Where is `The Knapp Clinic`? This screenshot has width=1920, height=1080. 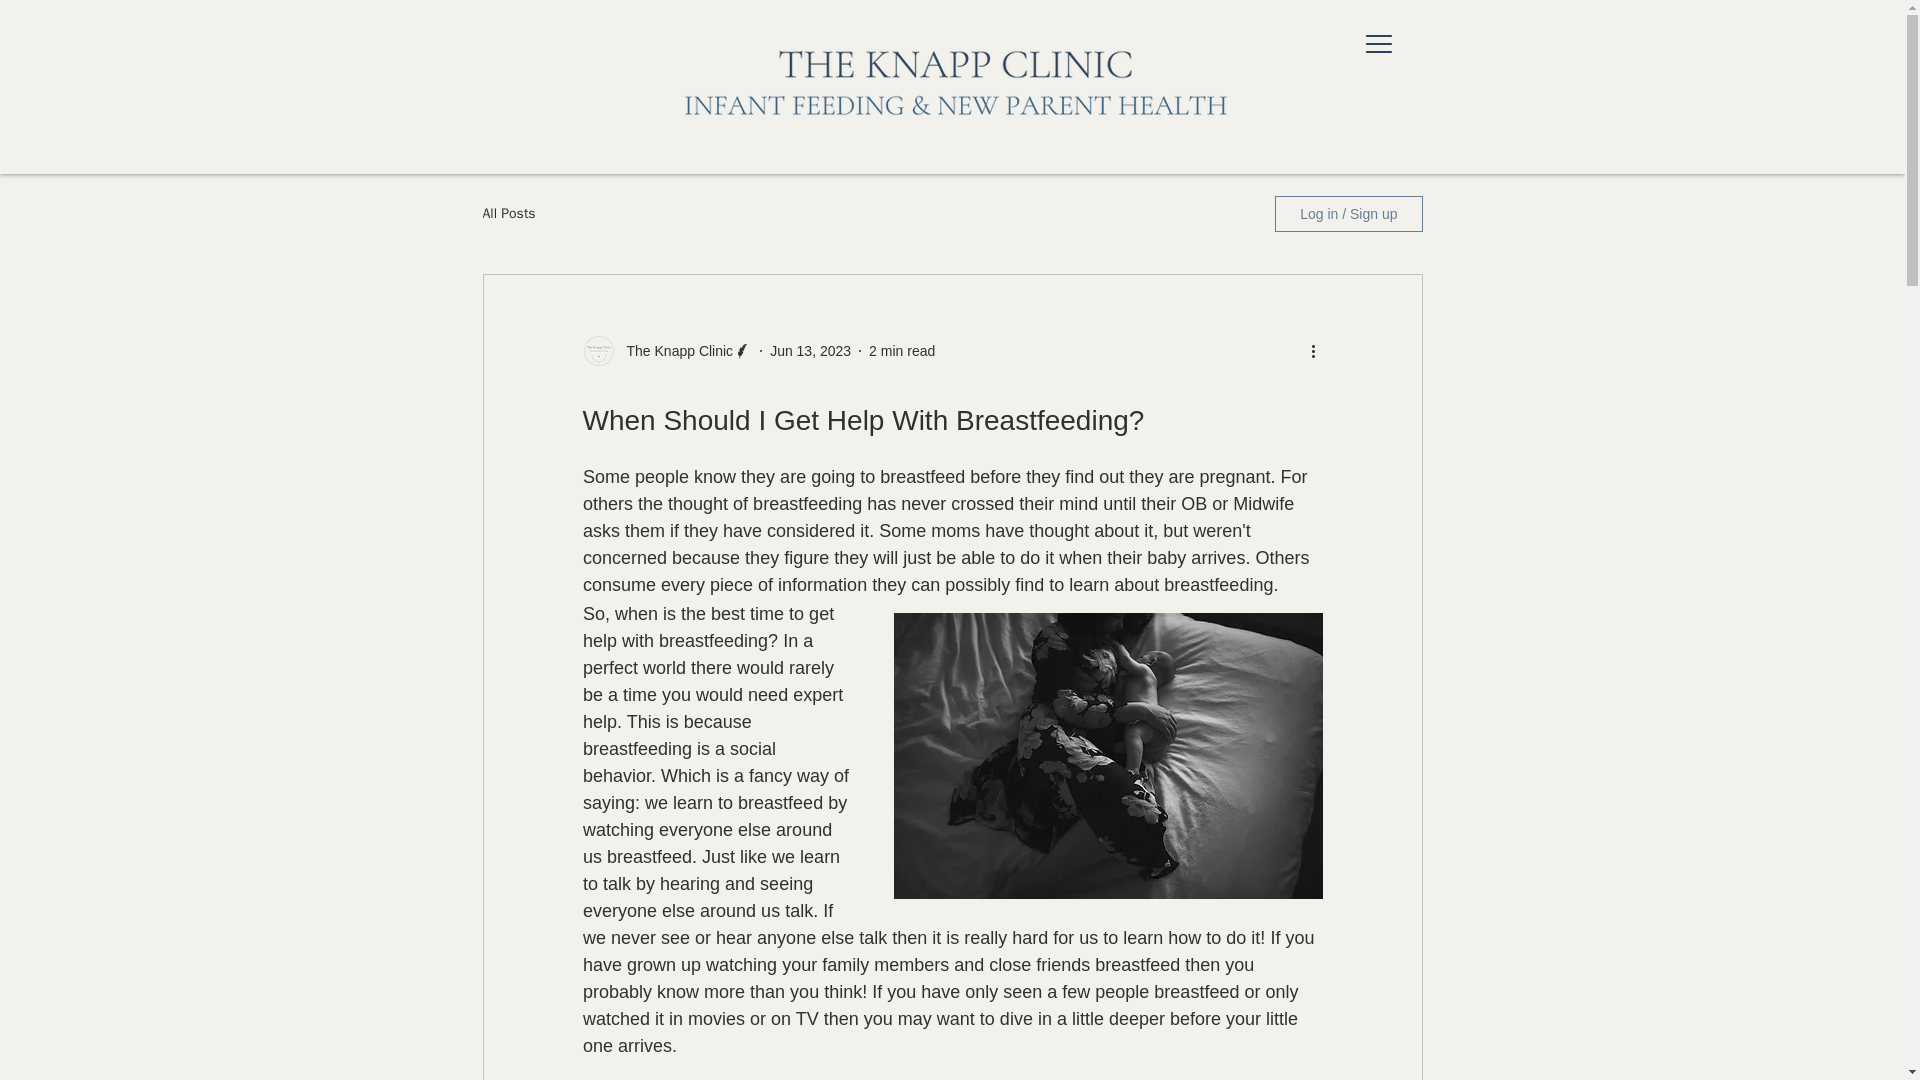 The Knapp Clinic is located at coordinates (674, 350).